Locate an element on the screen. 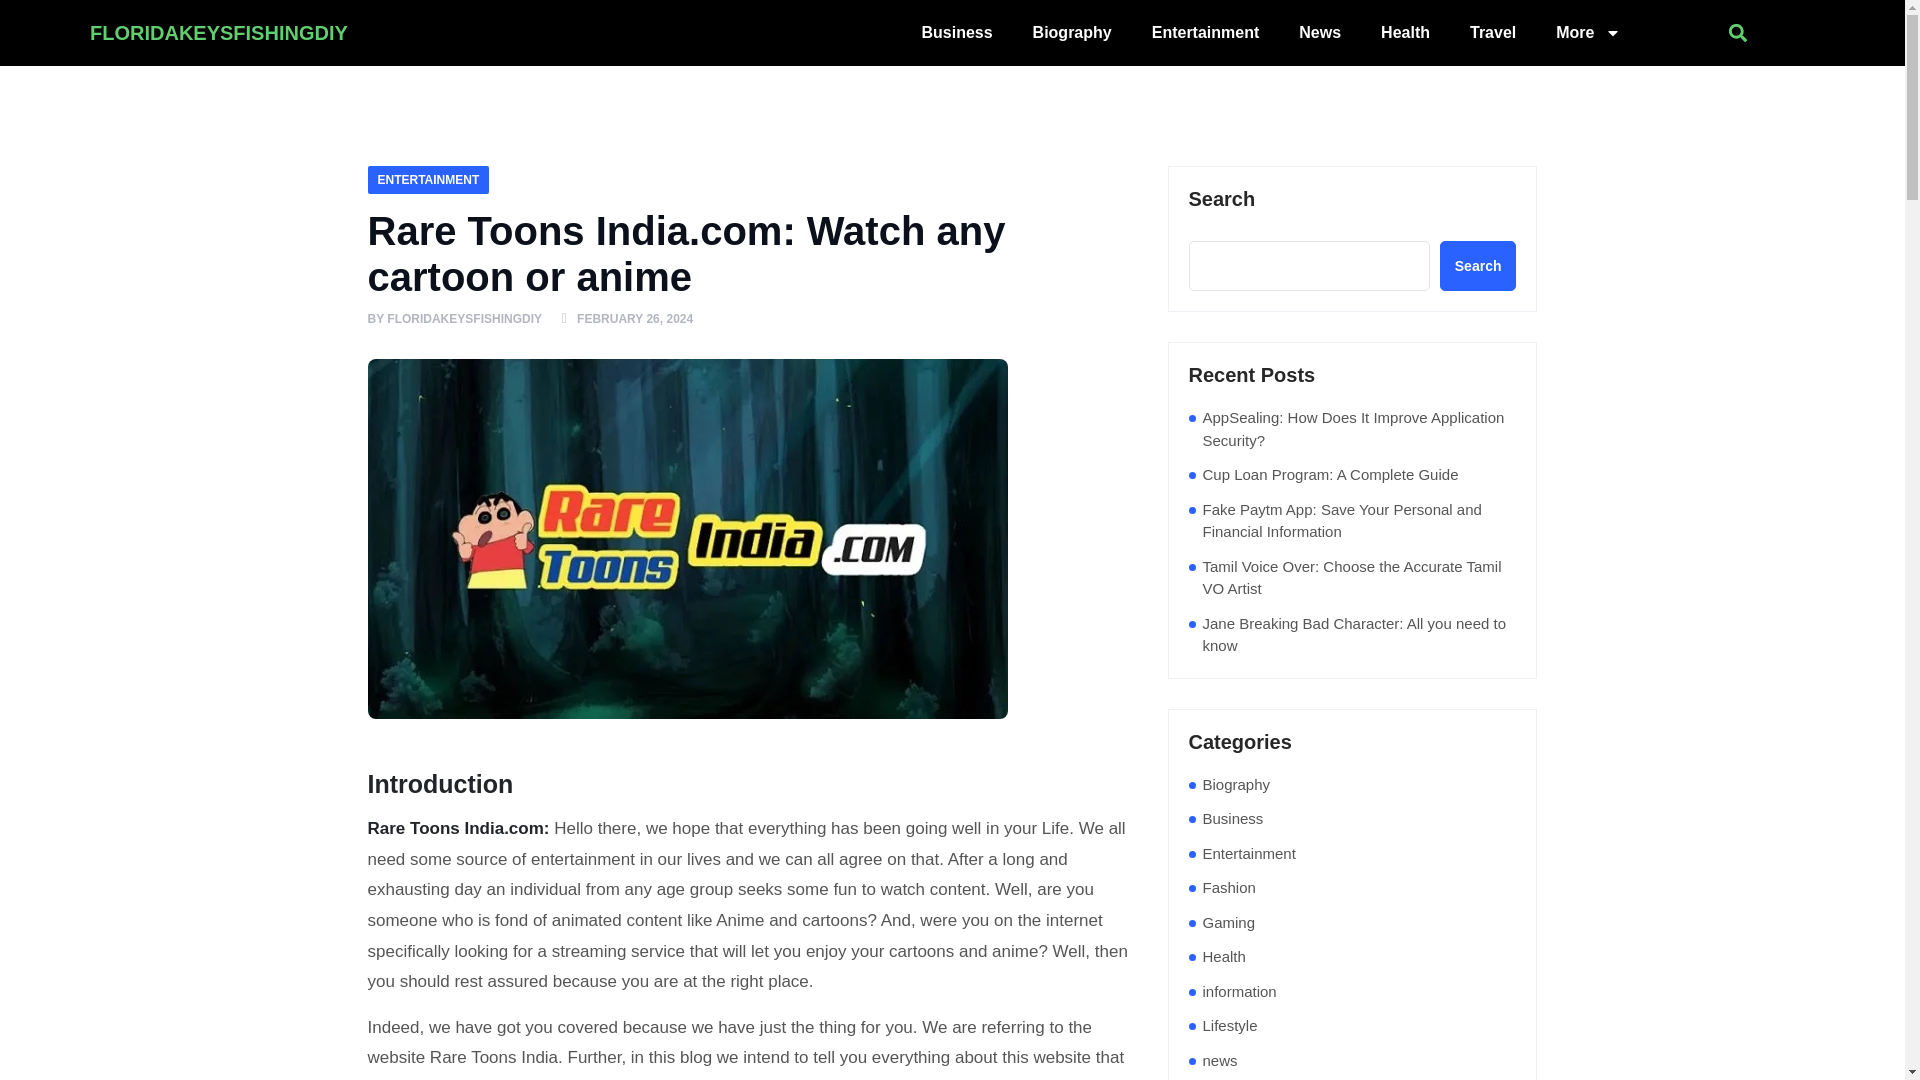  Entertainment is located at coordinates (1206, 32).